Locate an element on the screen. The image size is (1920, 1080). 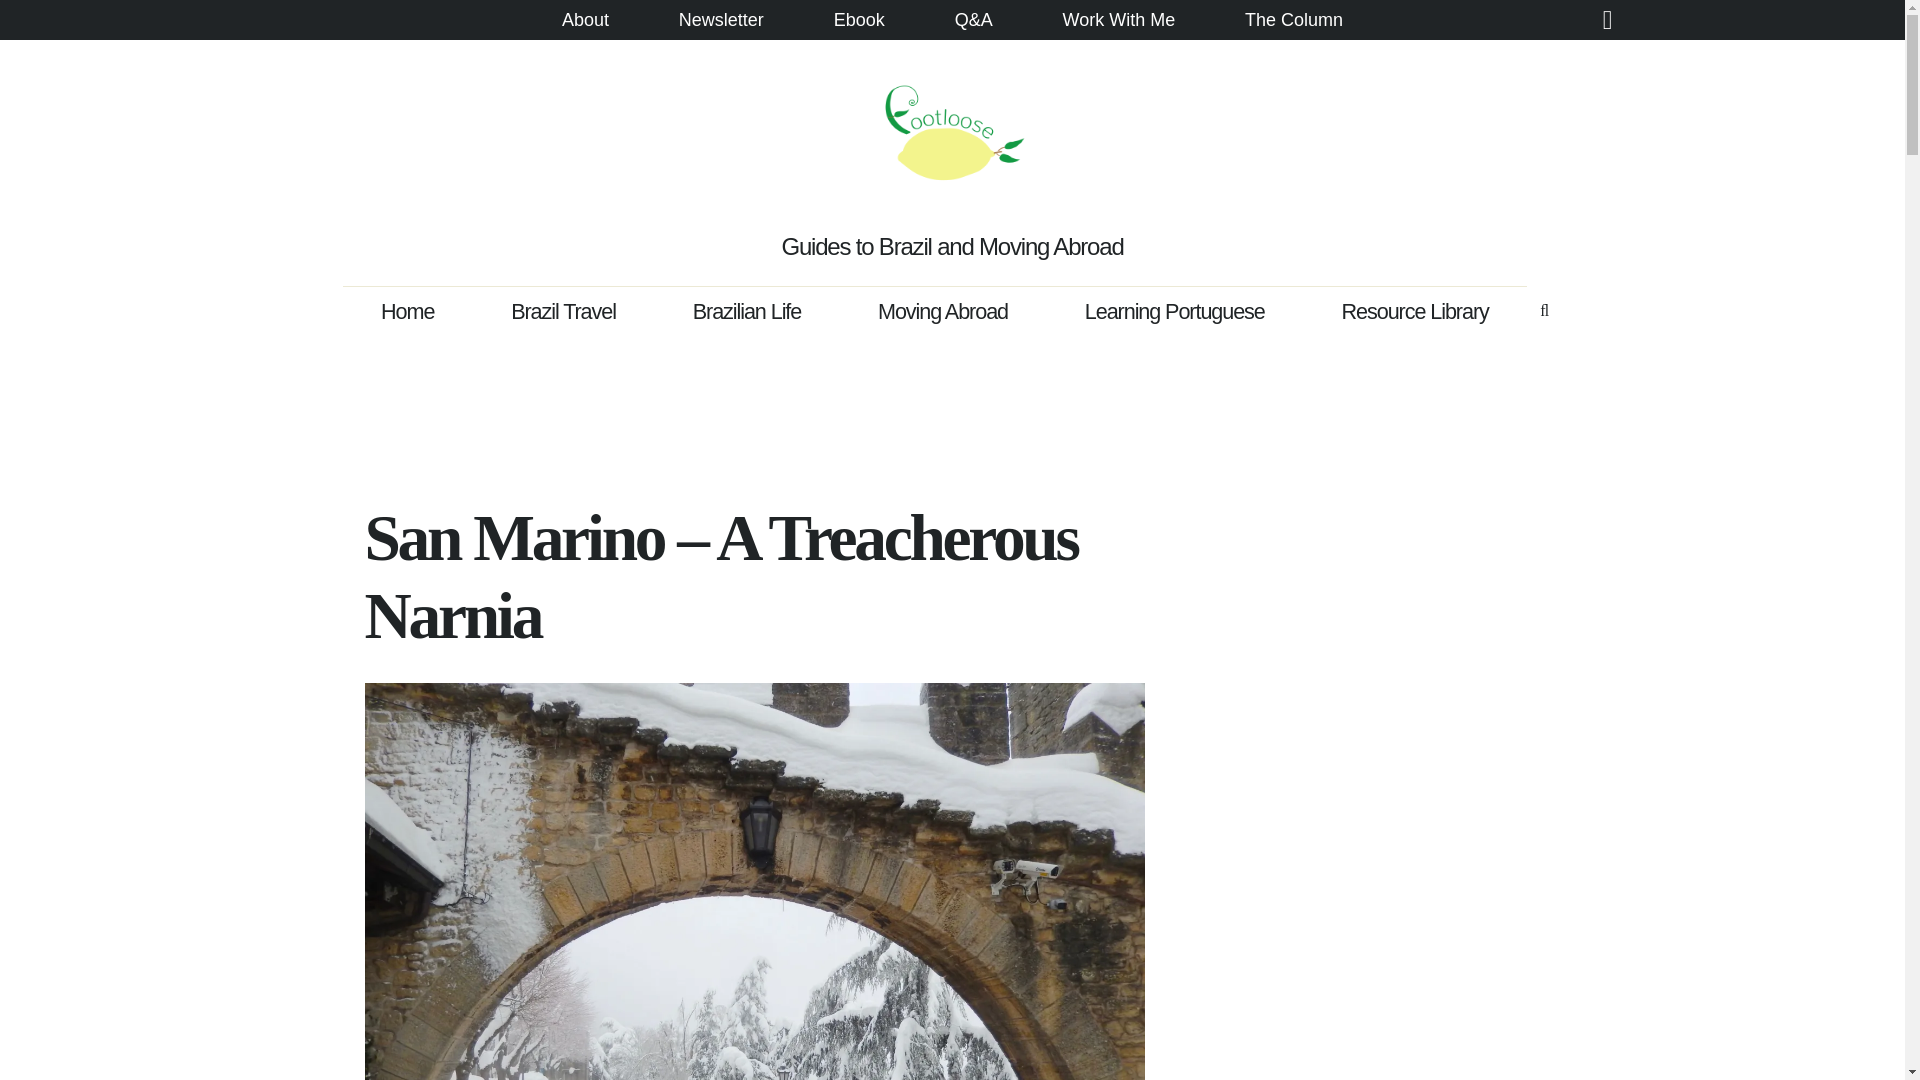
The Column is located at coordinates (1294, 22).